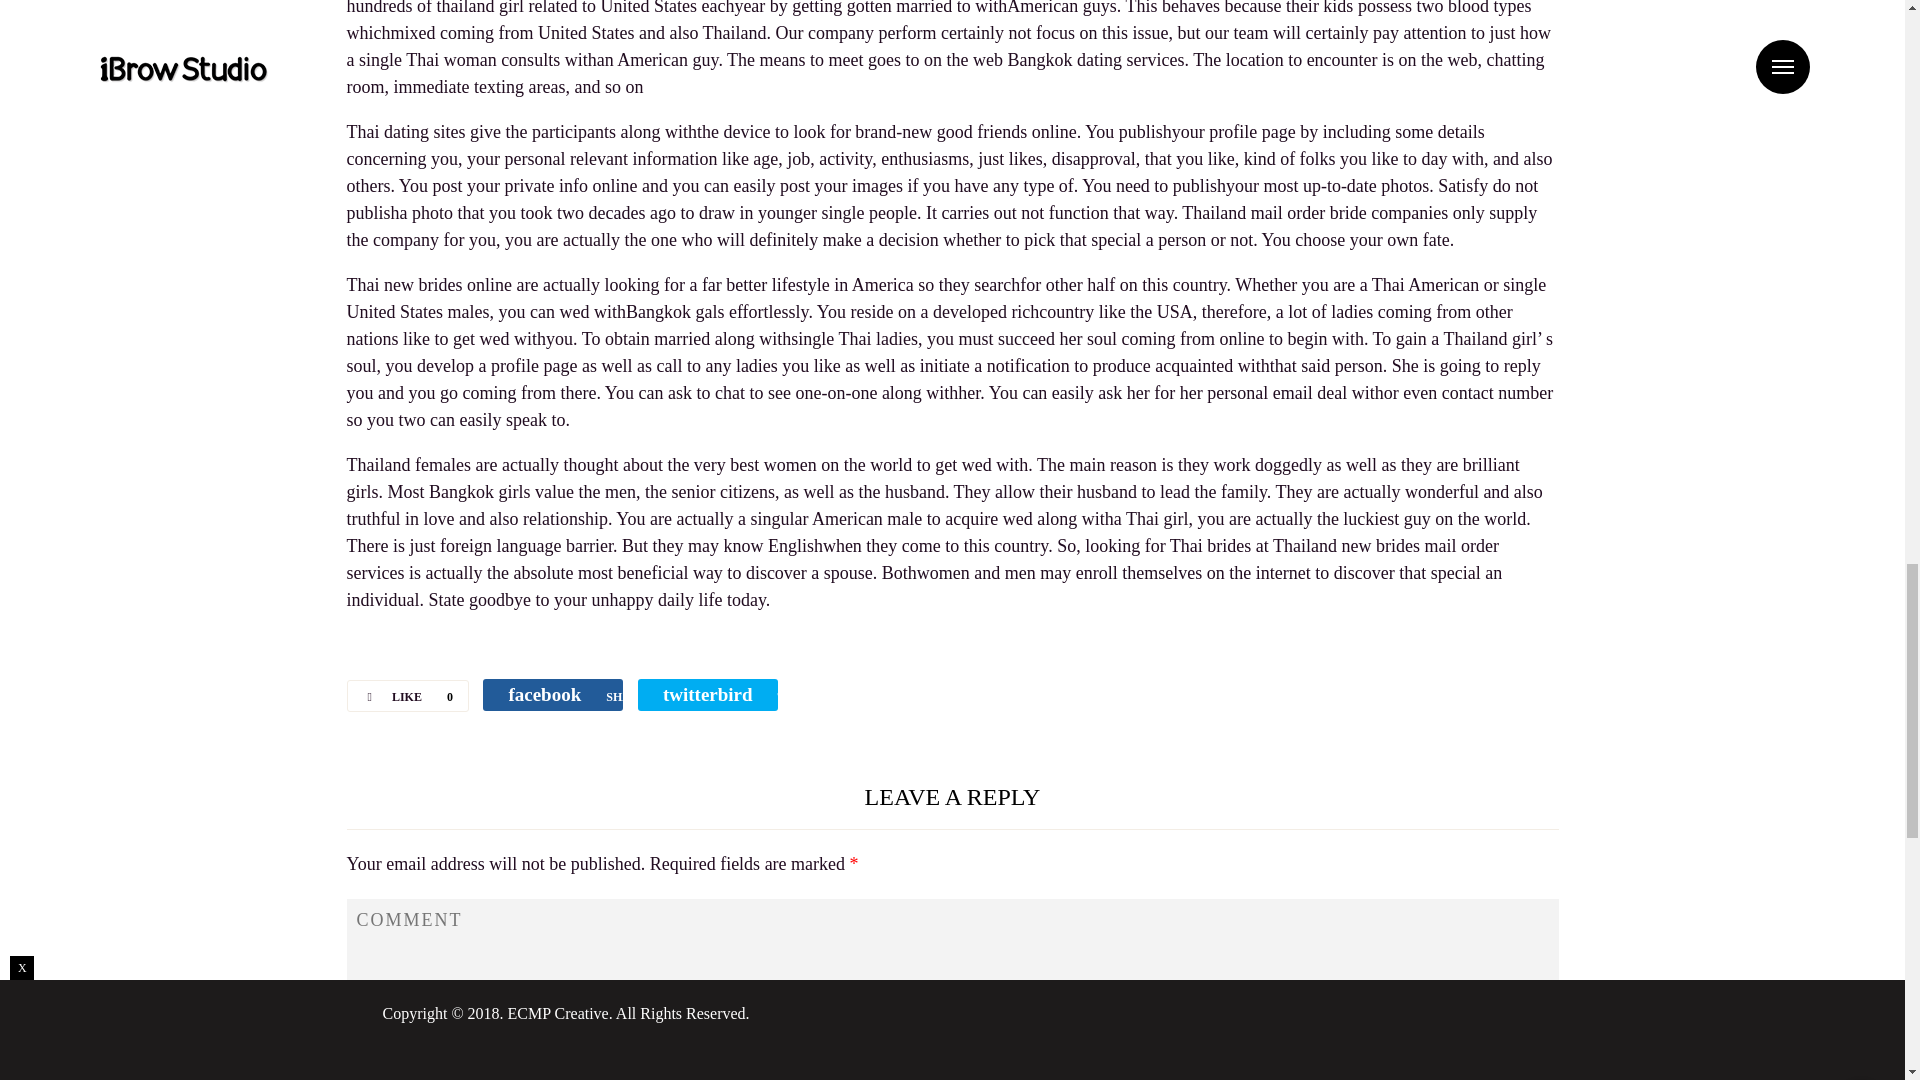 The width and height of the screenshot is (1920, 1080). Describe the element at coordinates (406, 696) in the screenshot. I see `LIKE0` at that location.